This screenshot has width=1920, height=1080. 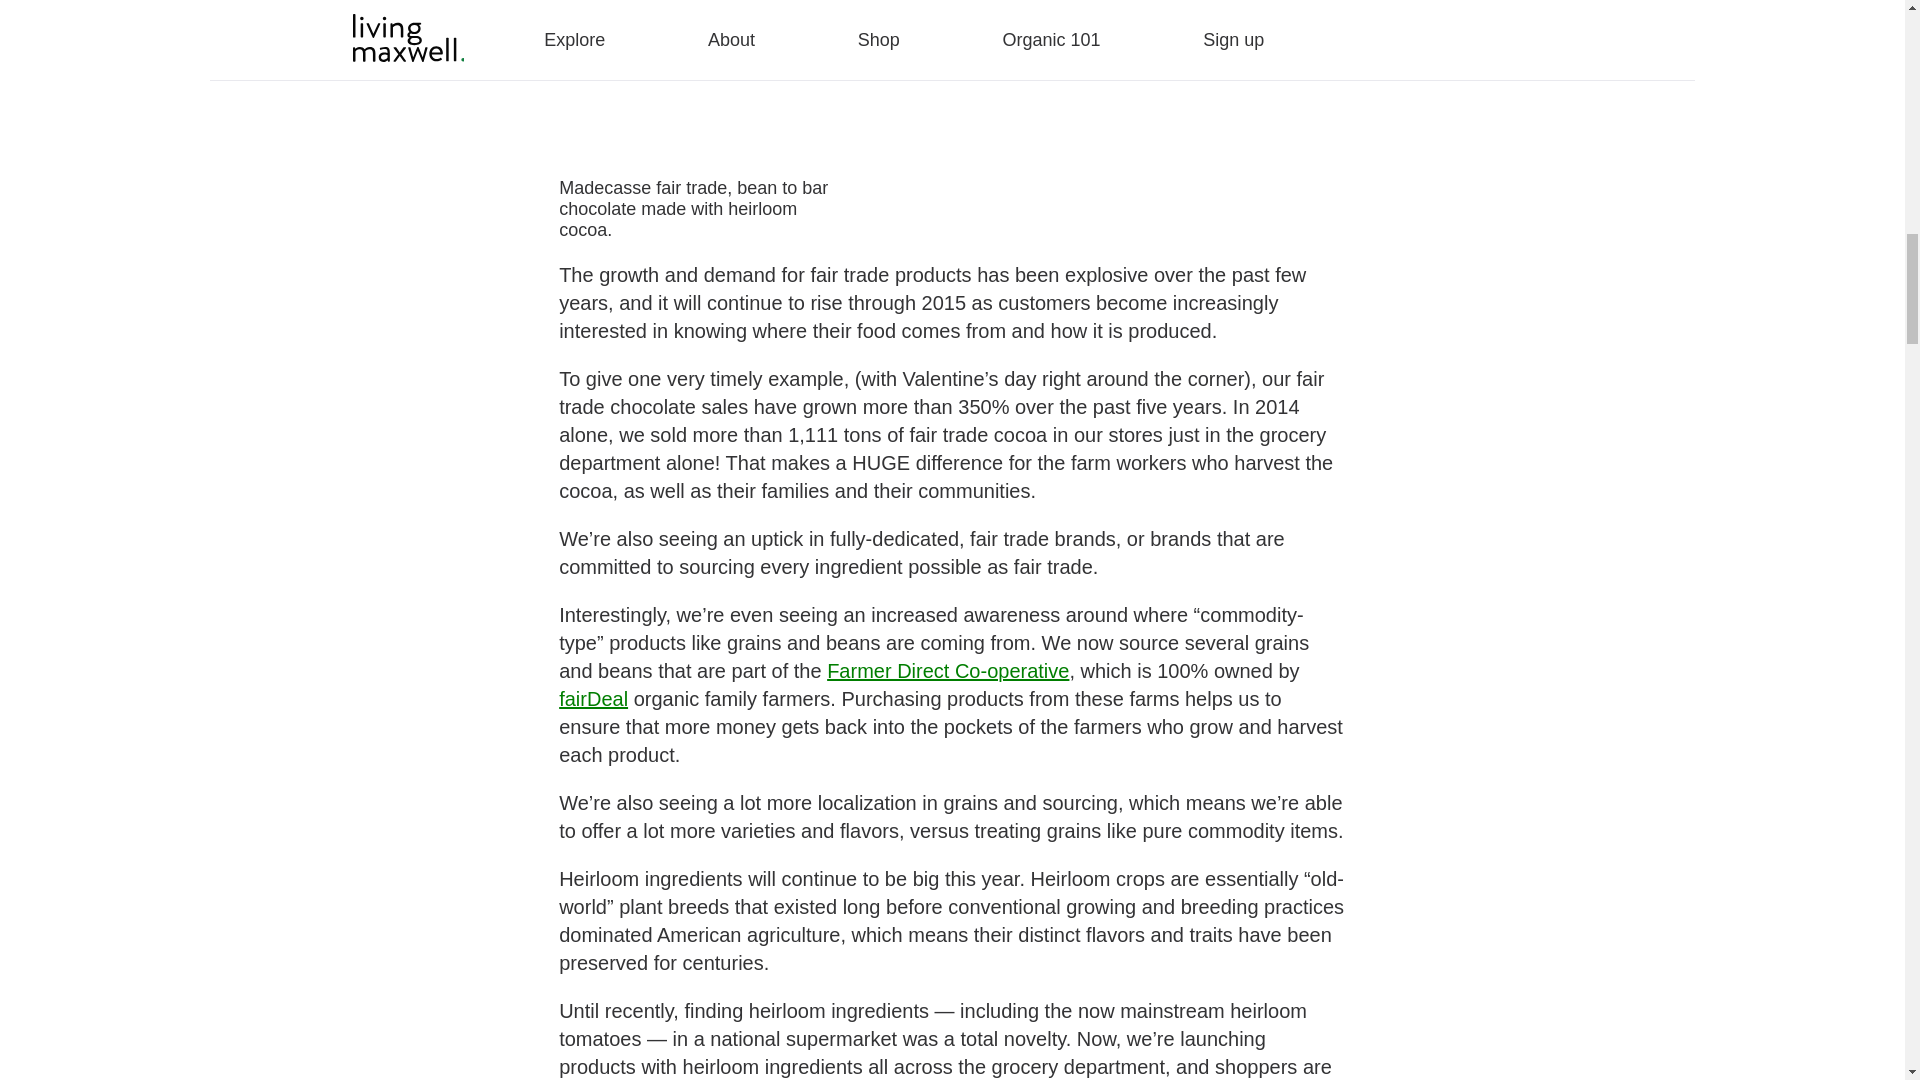 I want to click on Farmer Direct Co-operative, so click(x=948, y=670).